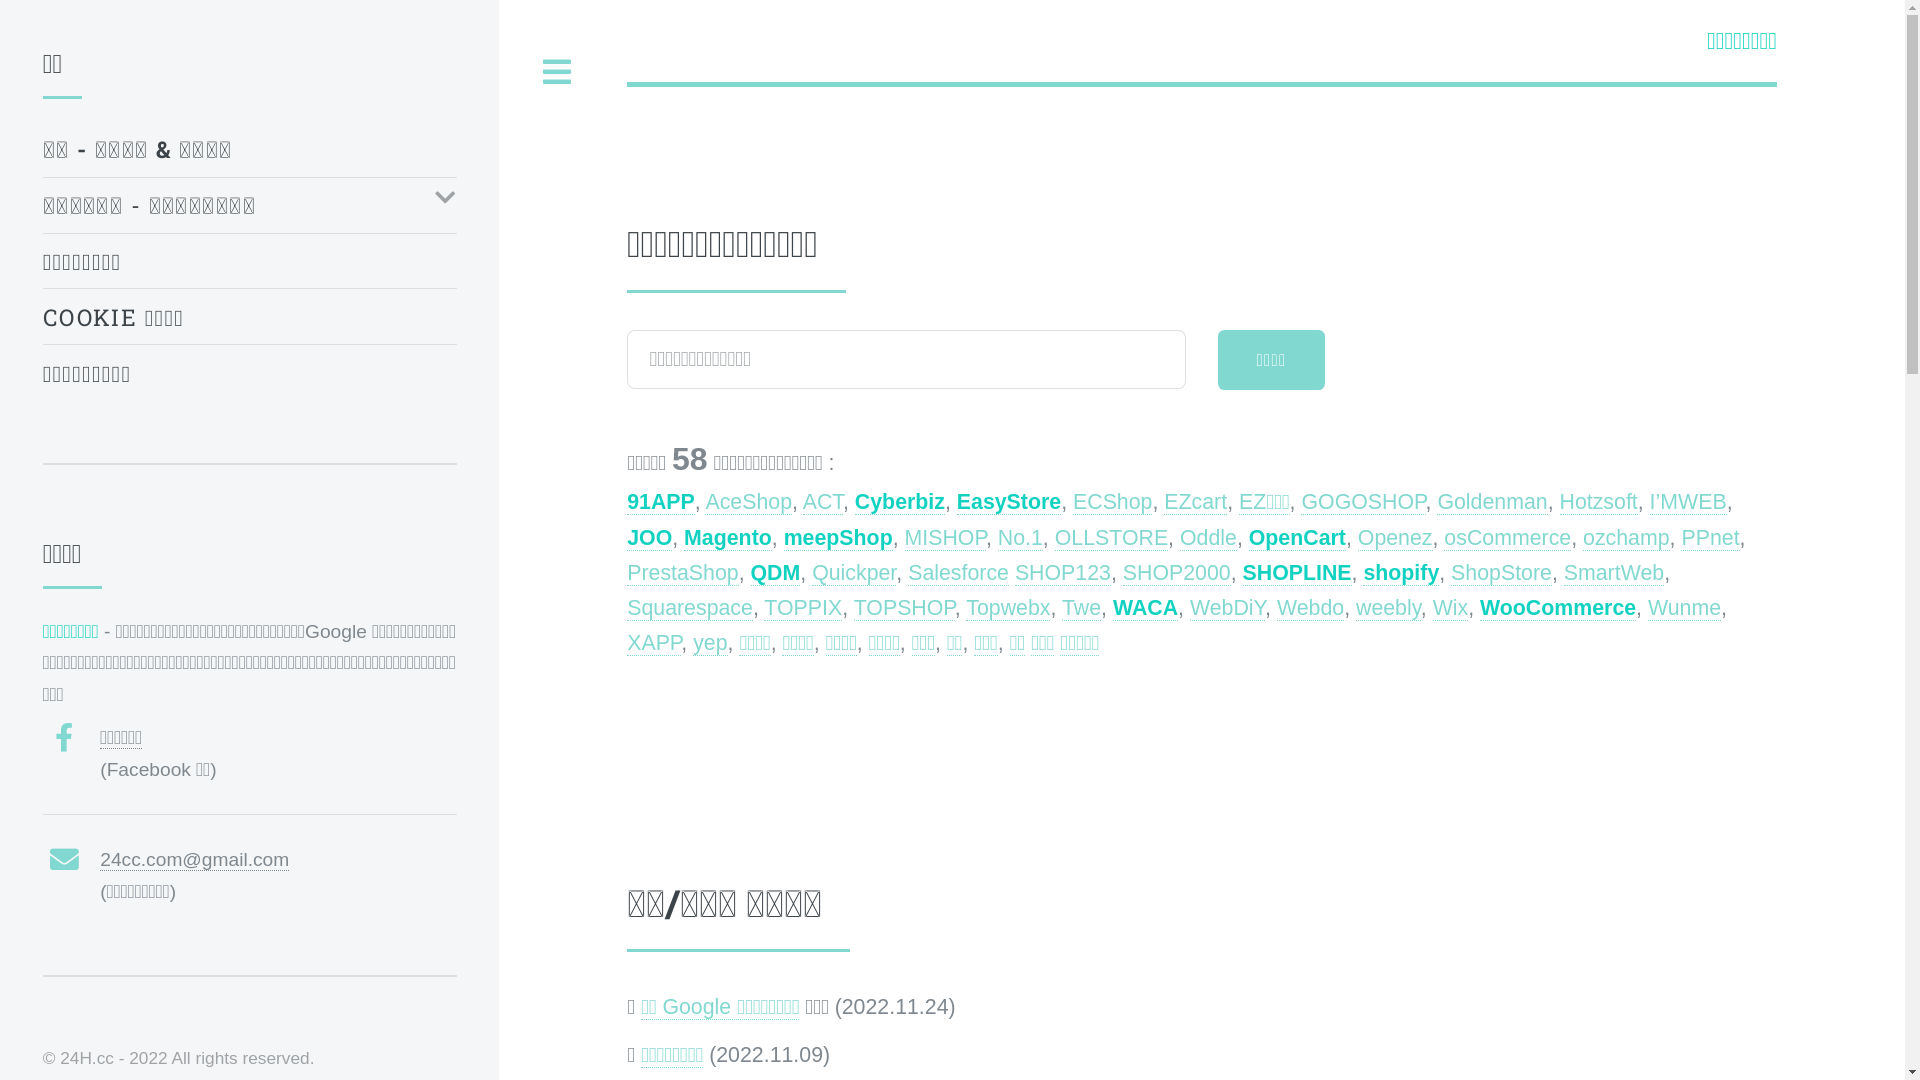 The width and height of the screenshot is (1920, 1080). I want to click on 91APP, so click(661, 502).